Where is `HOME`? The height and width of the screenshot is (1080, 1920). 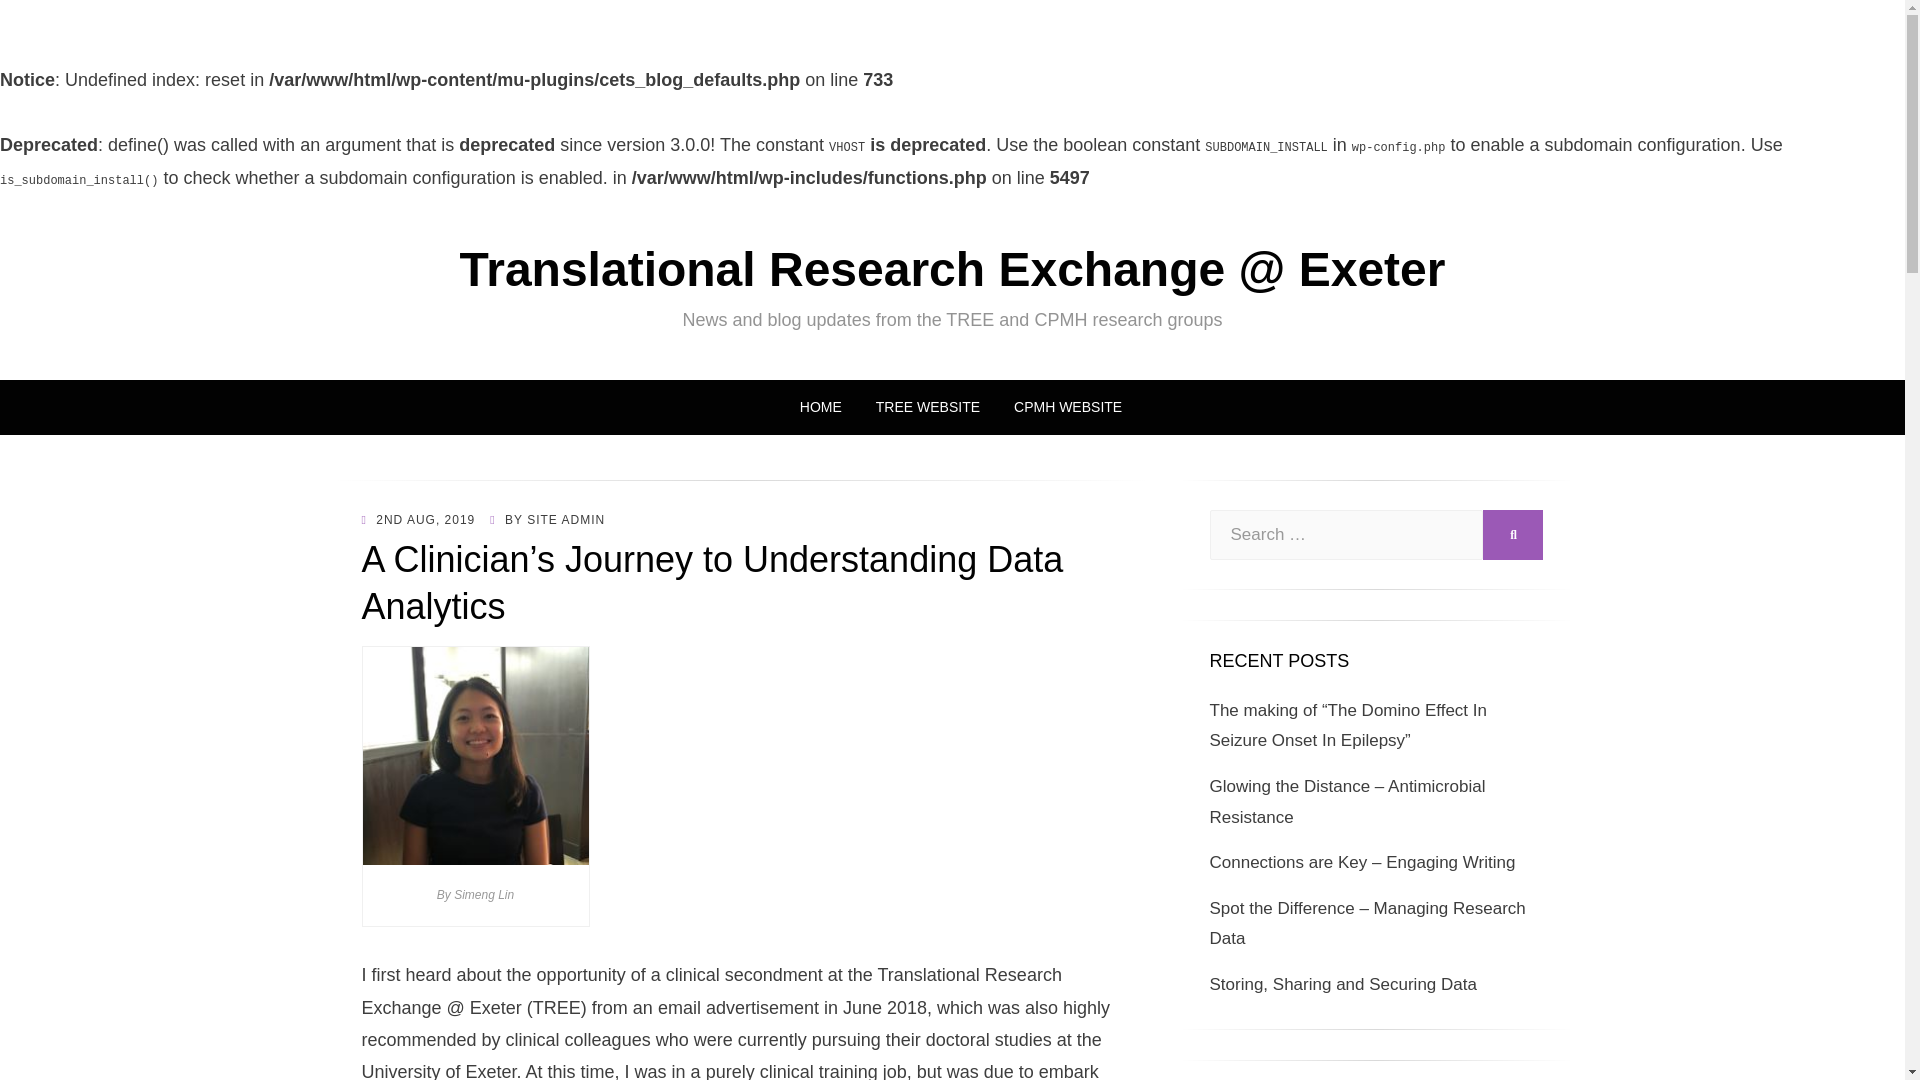 HOME is located at coordinates (820, 408).